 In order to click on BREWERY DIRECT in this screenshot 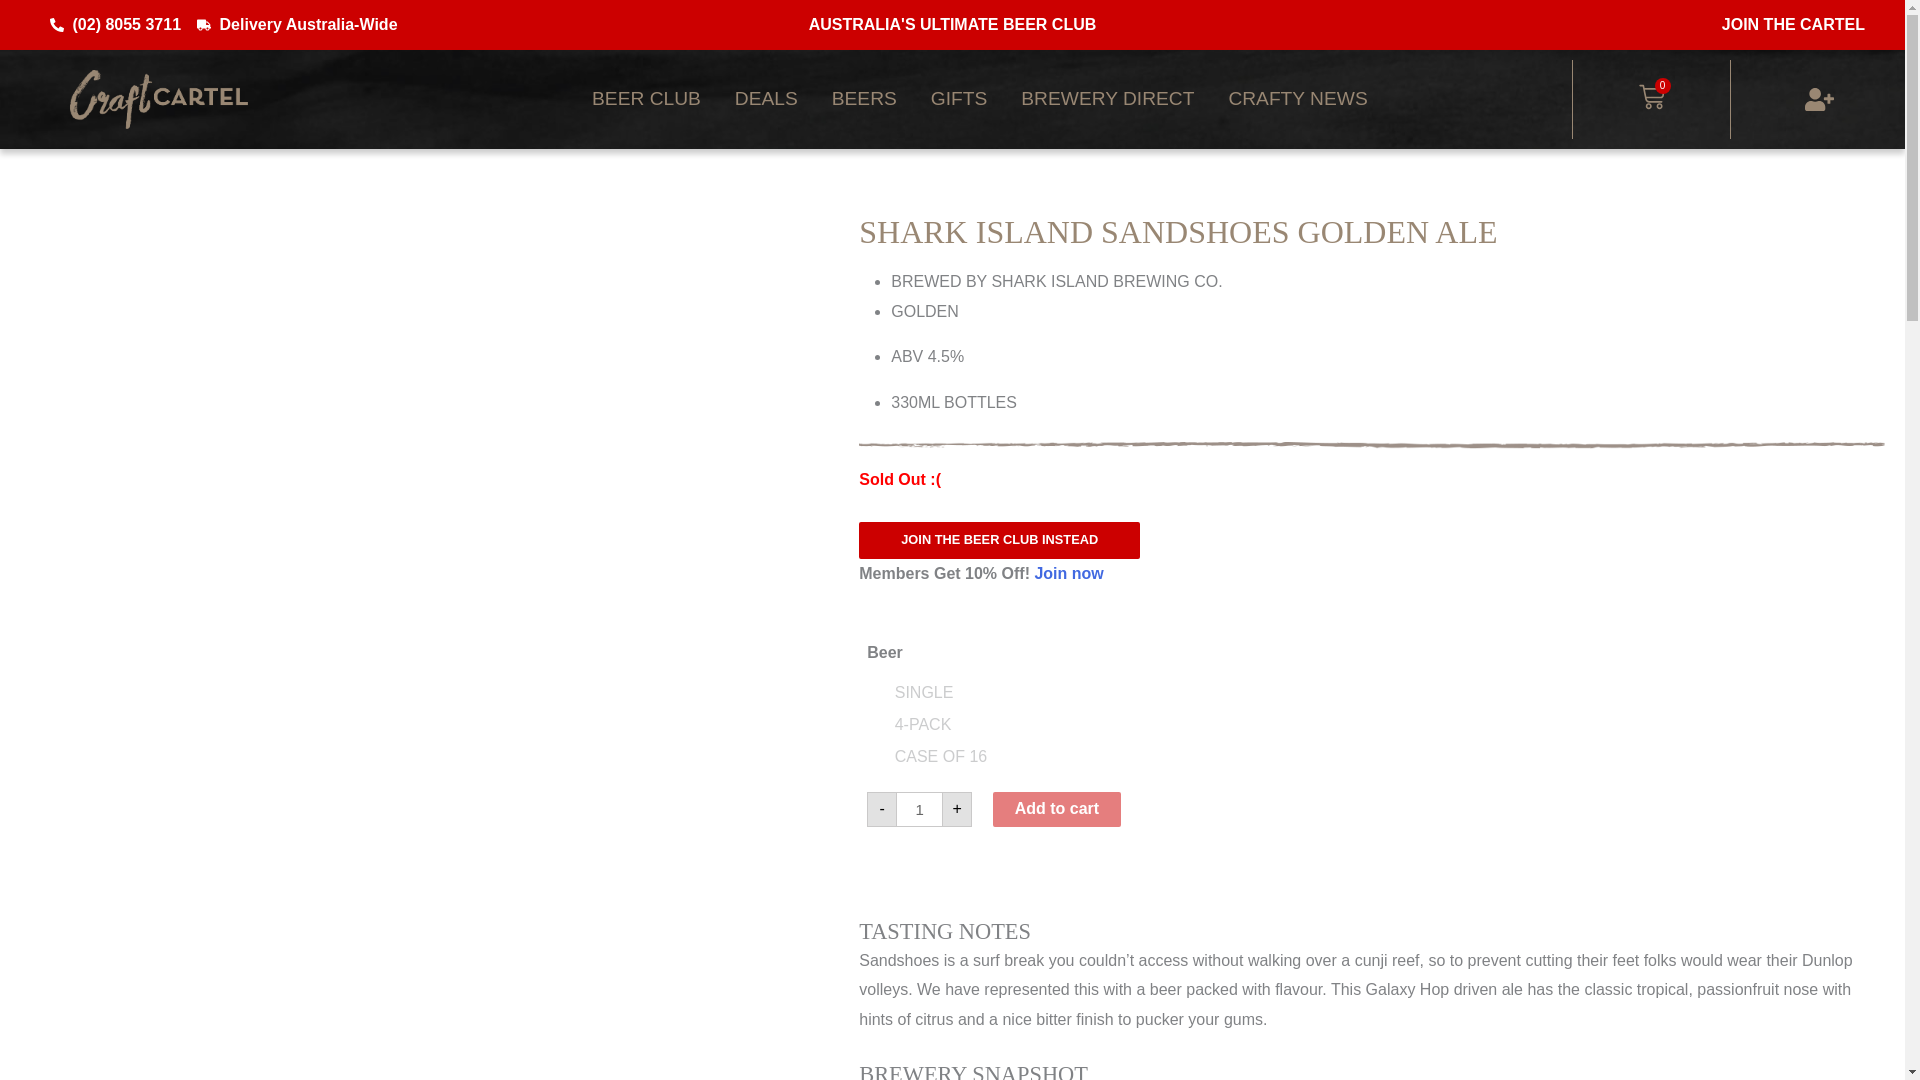, I will do `click(1108, 98)`.